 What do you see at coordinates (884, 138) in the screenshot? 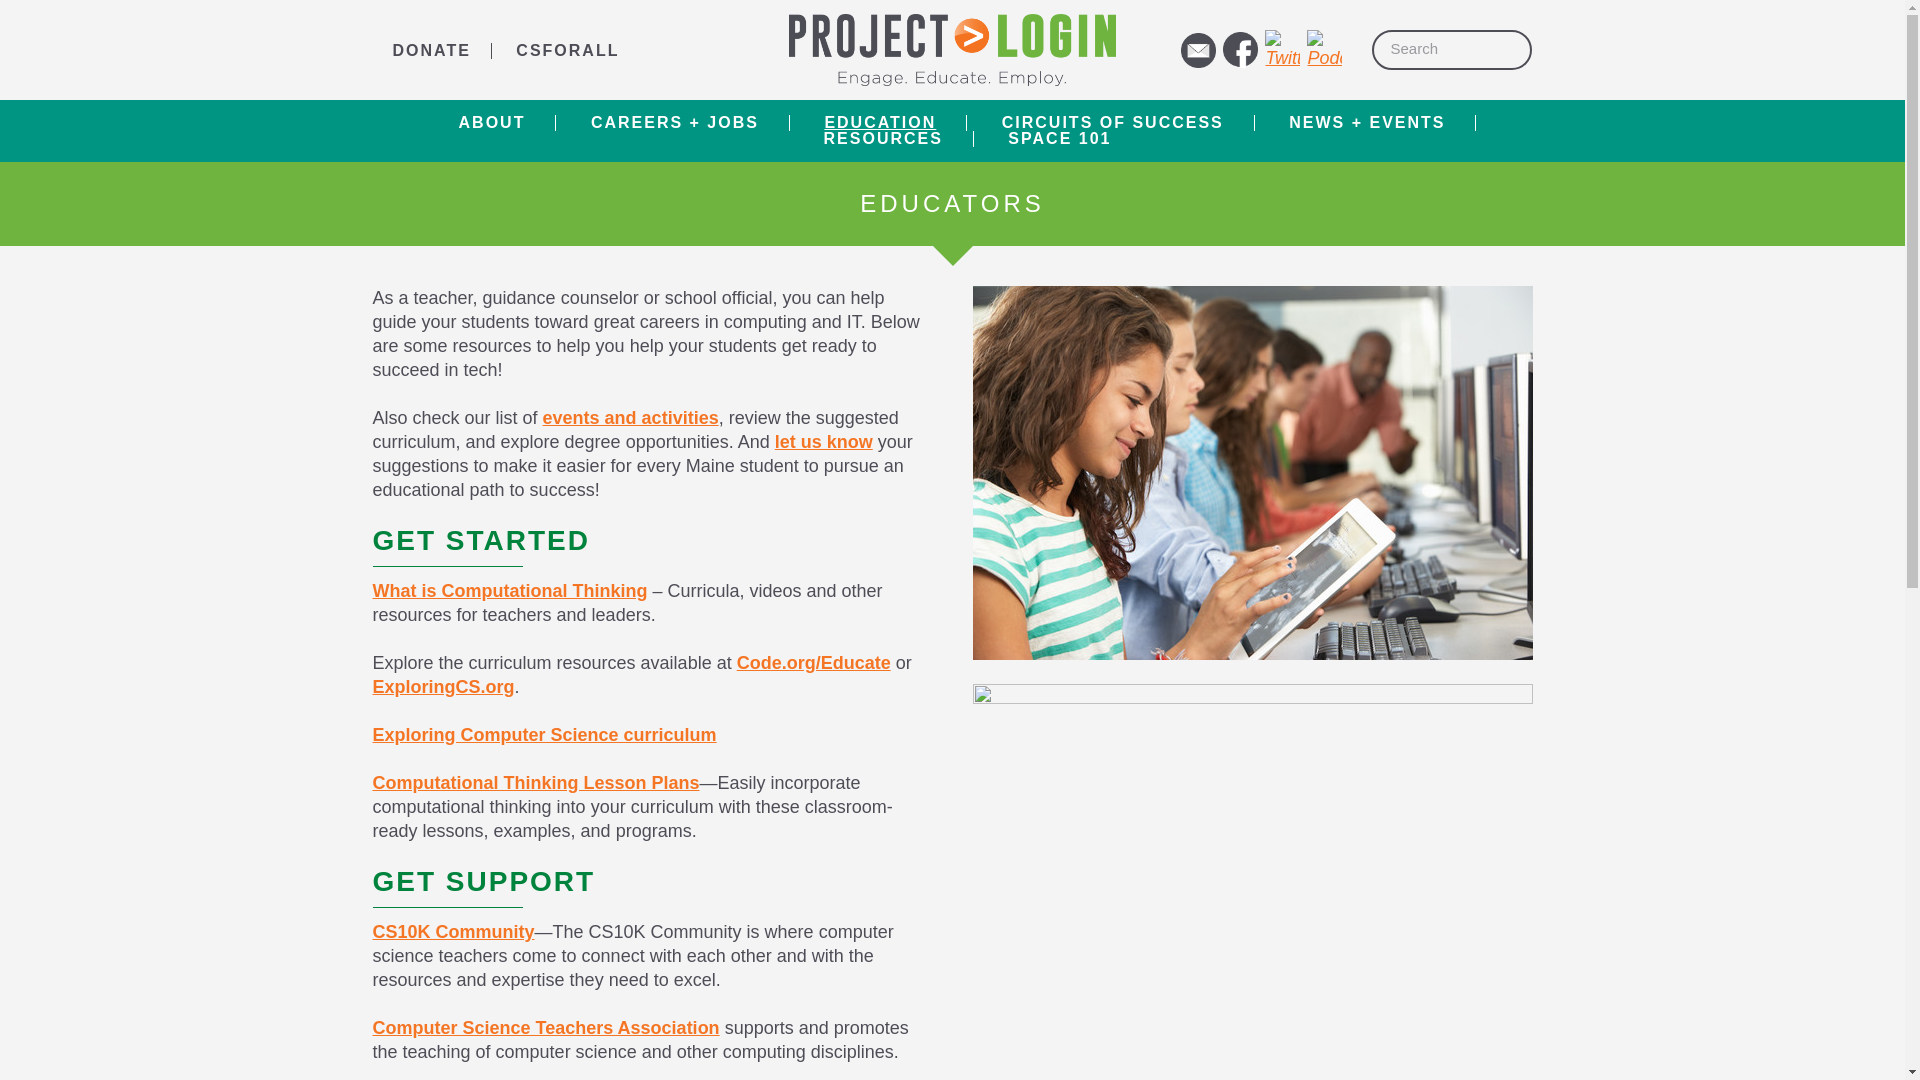
I see `RESOURCES` at bounding box center [884, 138].